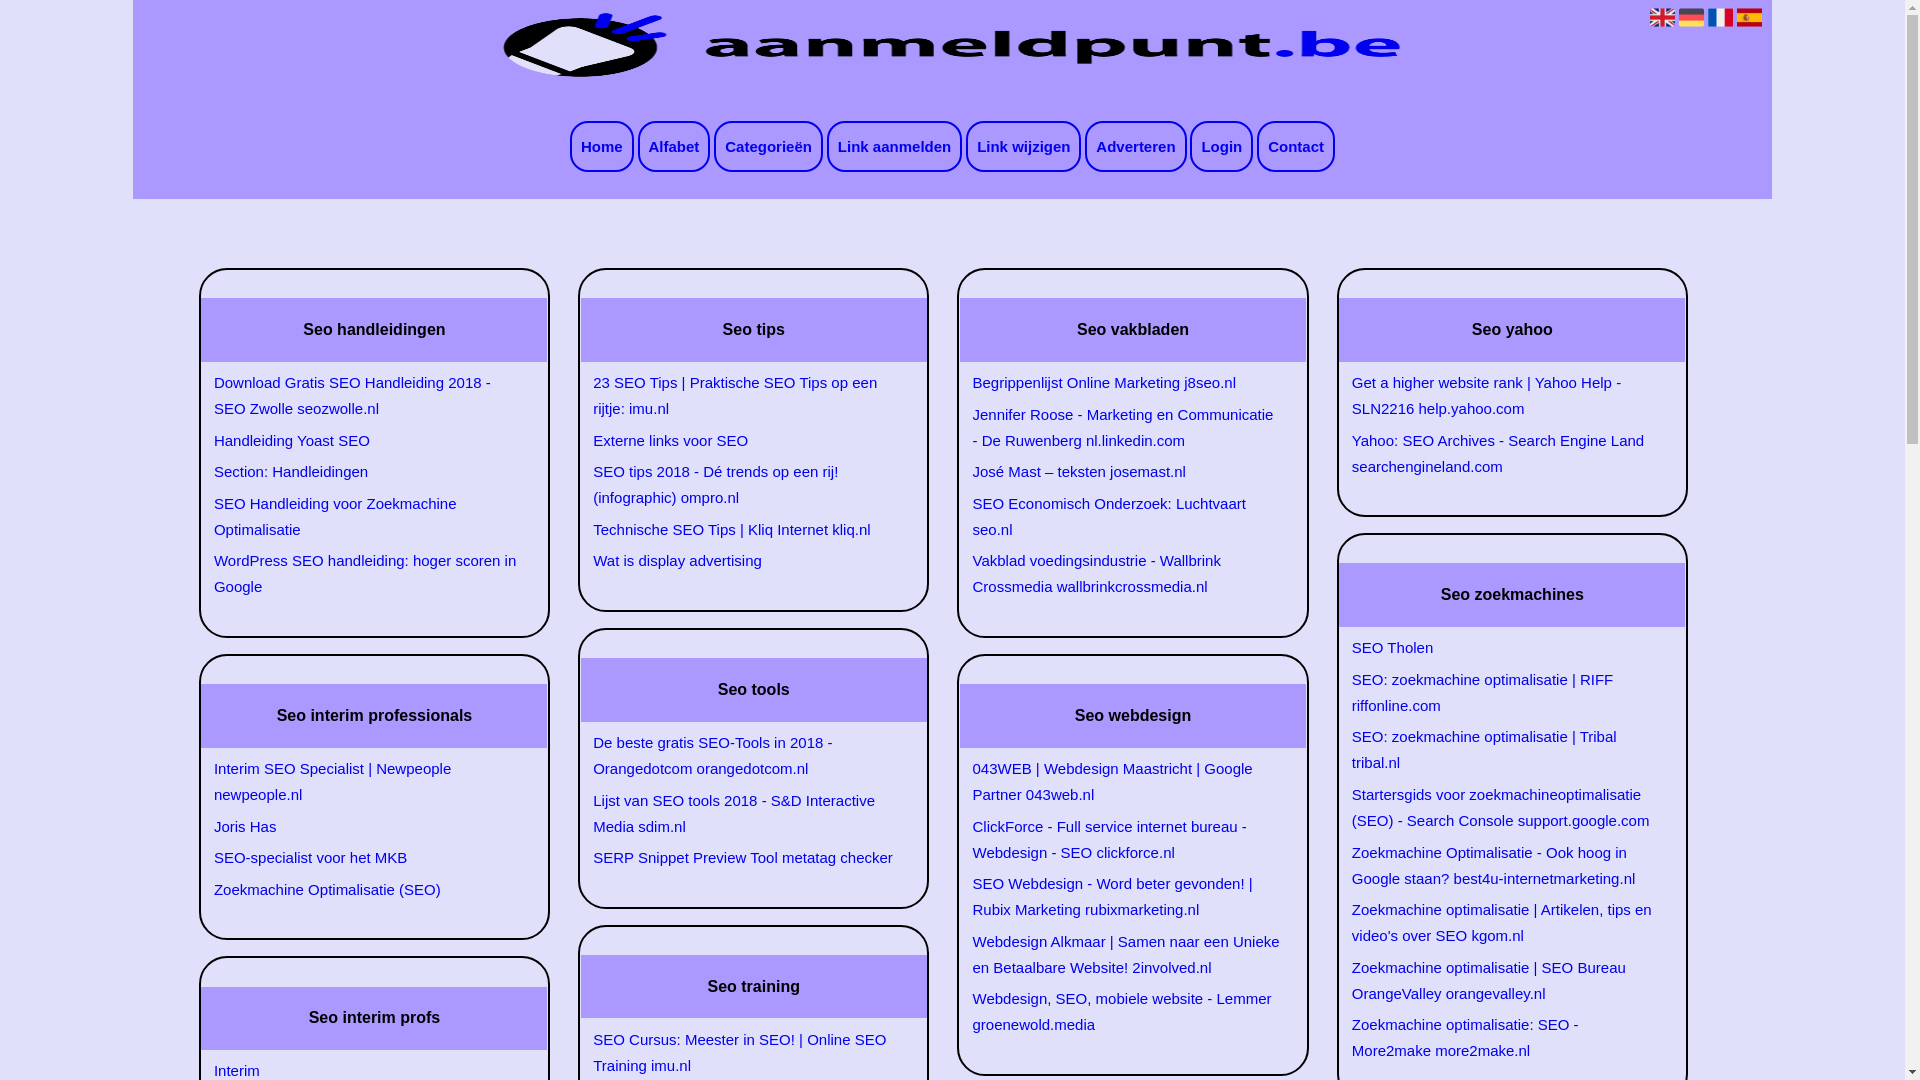 The image size is (1920, 1080). Describe the element at coordinates (1121, 517) in the screenshot. I see `SEO Economisch Onderzoek: Luchtvaart seo.nl` at that location.